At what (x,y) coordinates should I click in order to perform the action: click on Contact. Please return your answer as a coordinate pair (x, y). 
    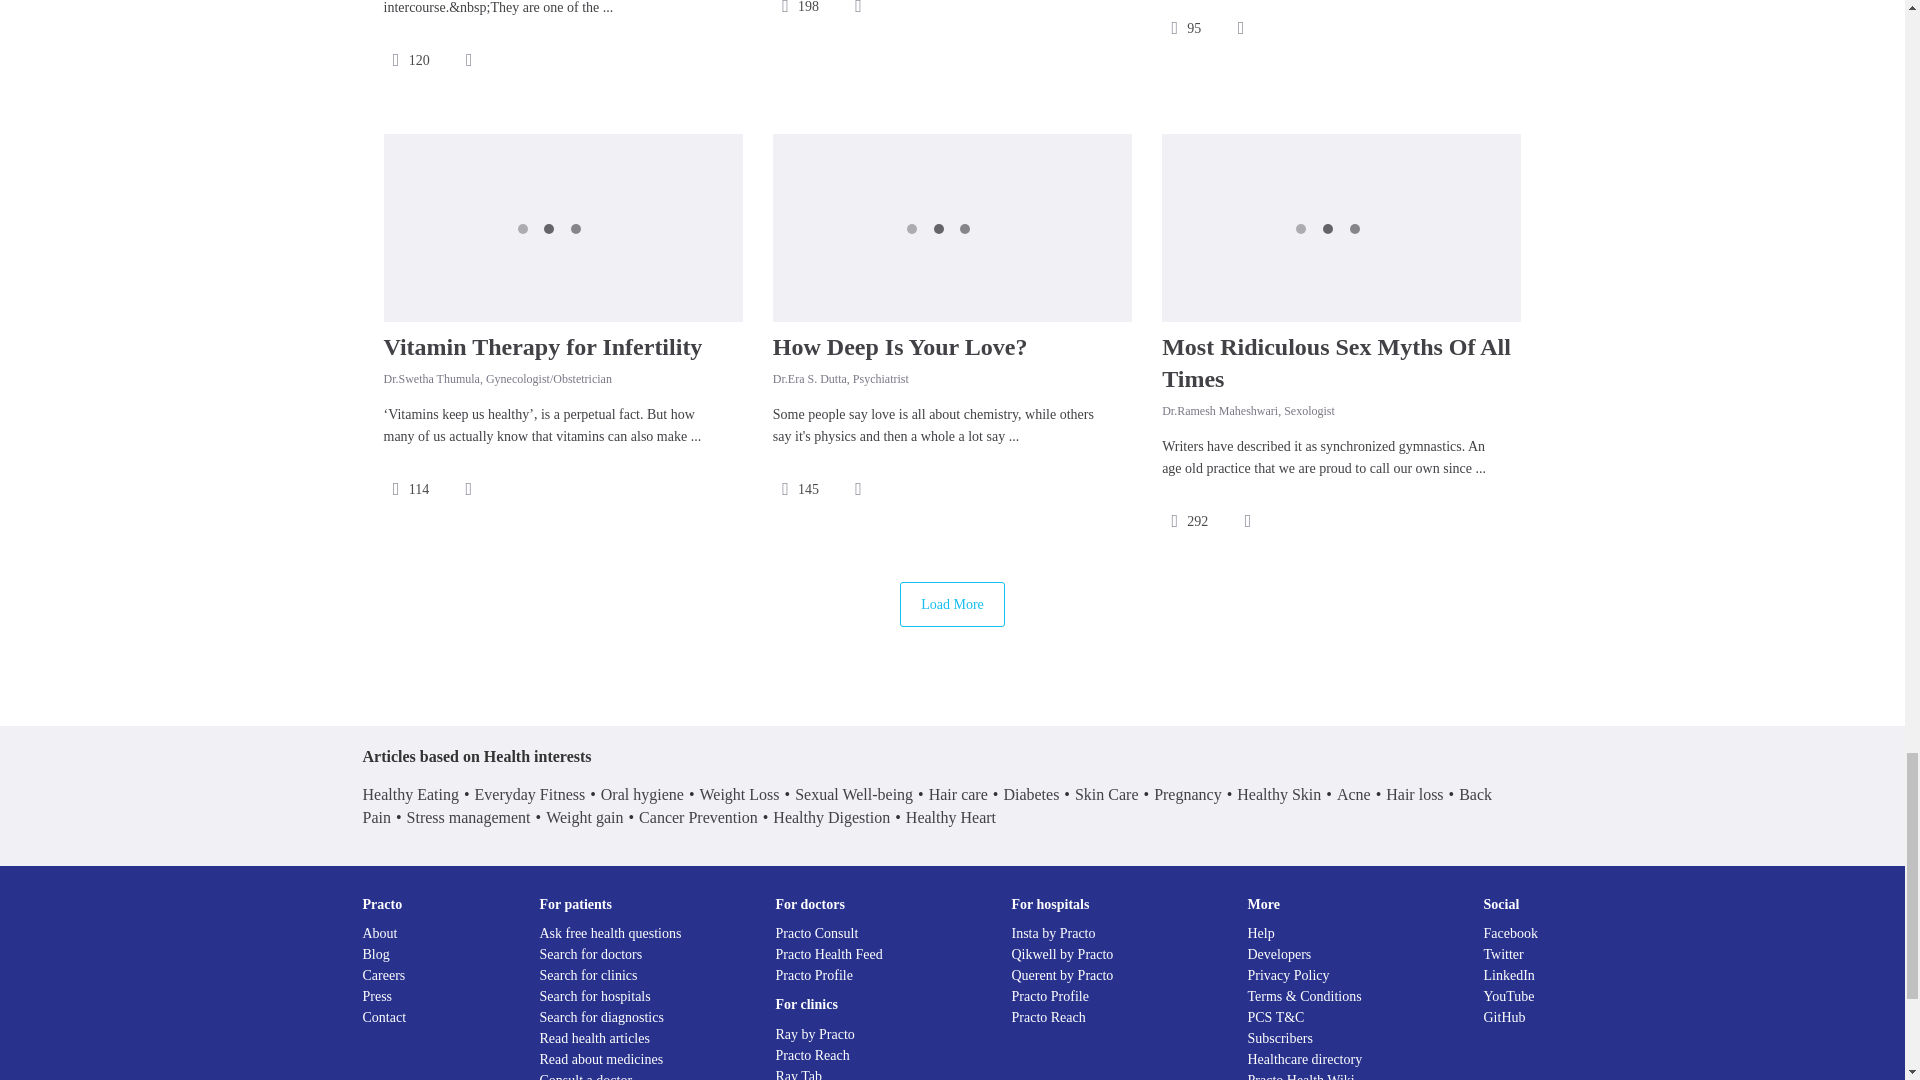
    Looking at the image, I should click on (384, 1016).